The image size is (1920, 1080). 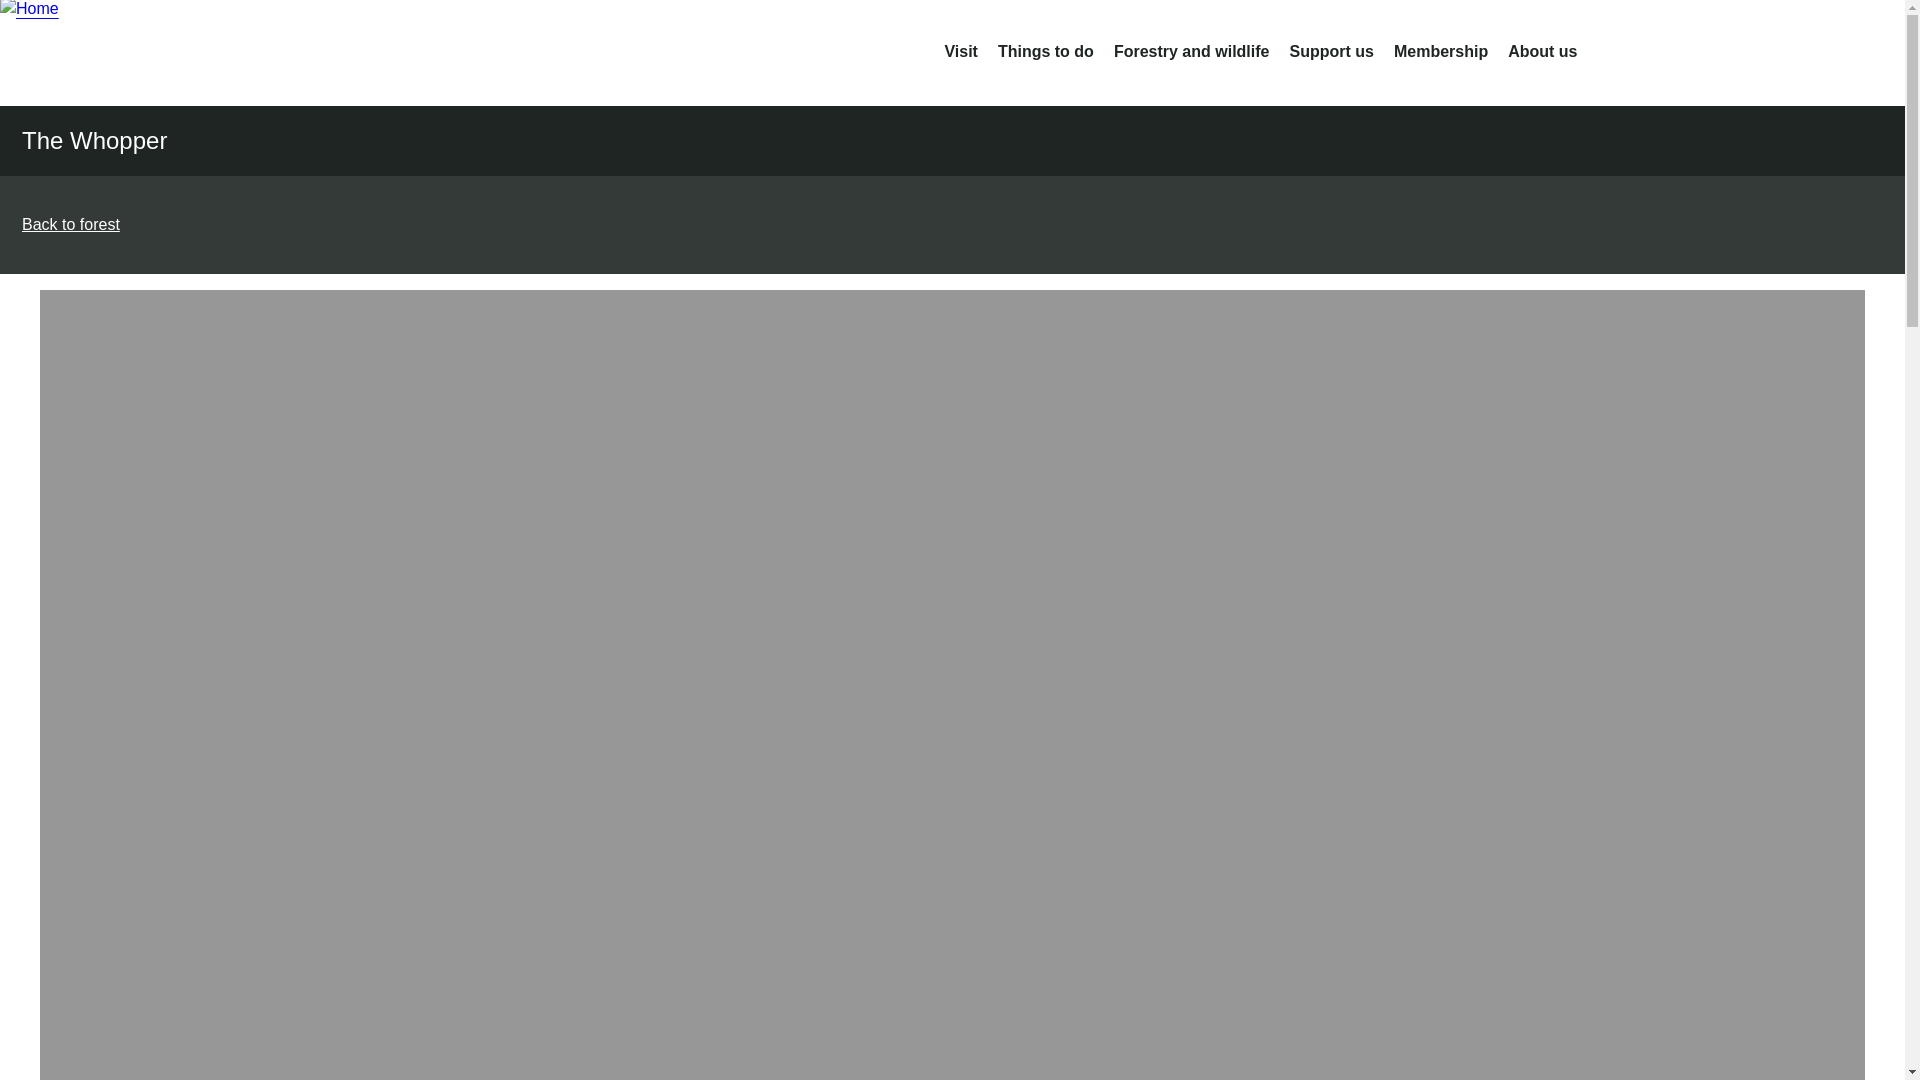 What do you see at coordinates (159, 52) in the screenshot?
I see `Home` at bounding box center [159, 52].